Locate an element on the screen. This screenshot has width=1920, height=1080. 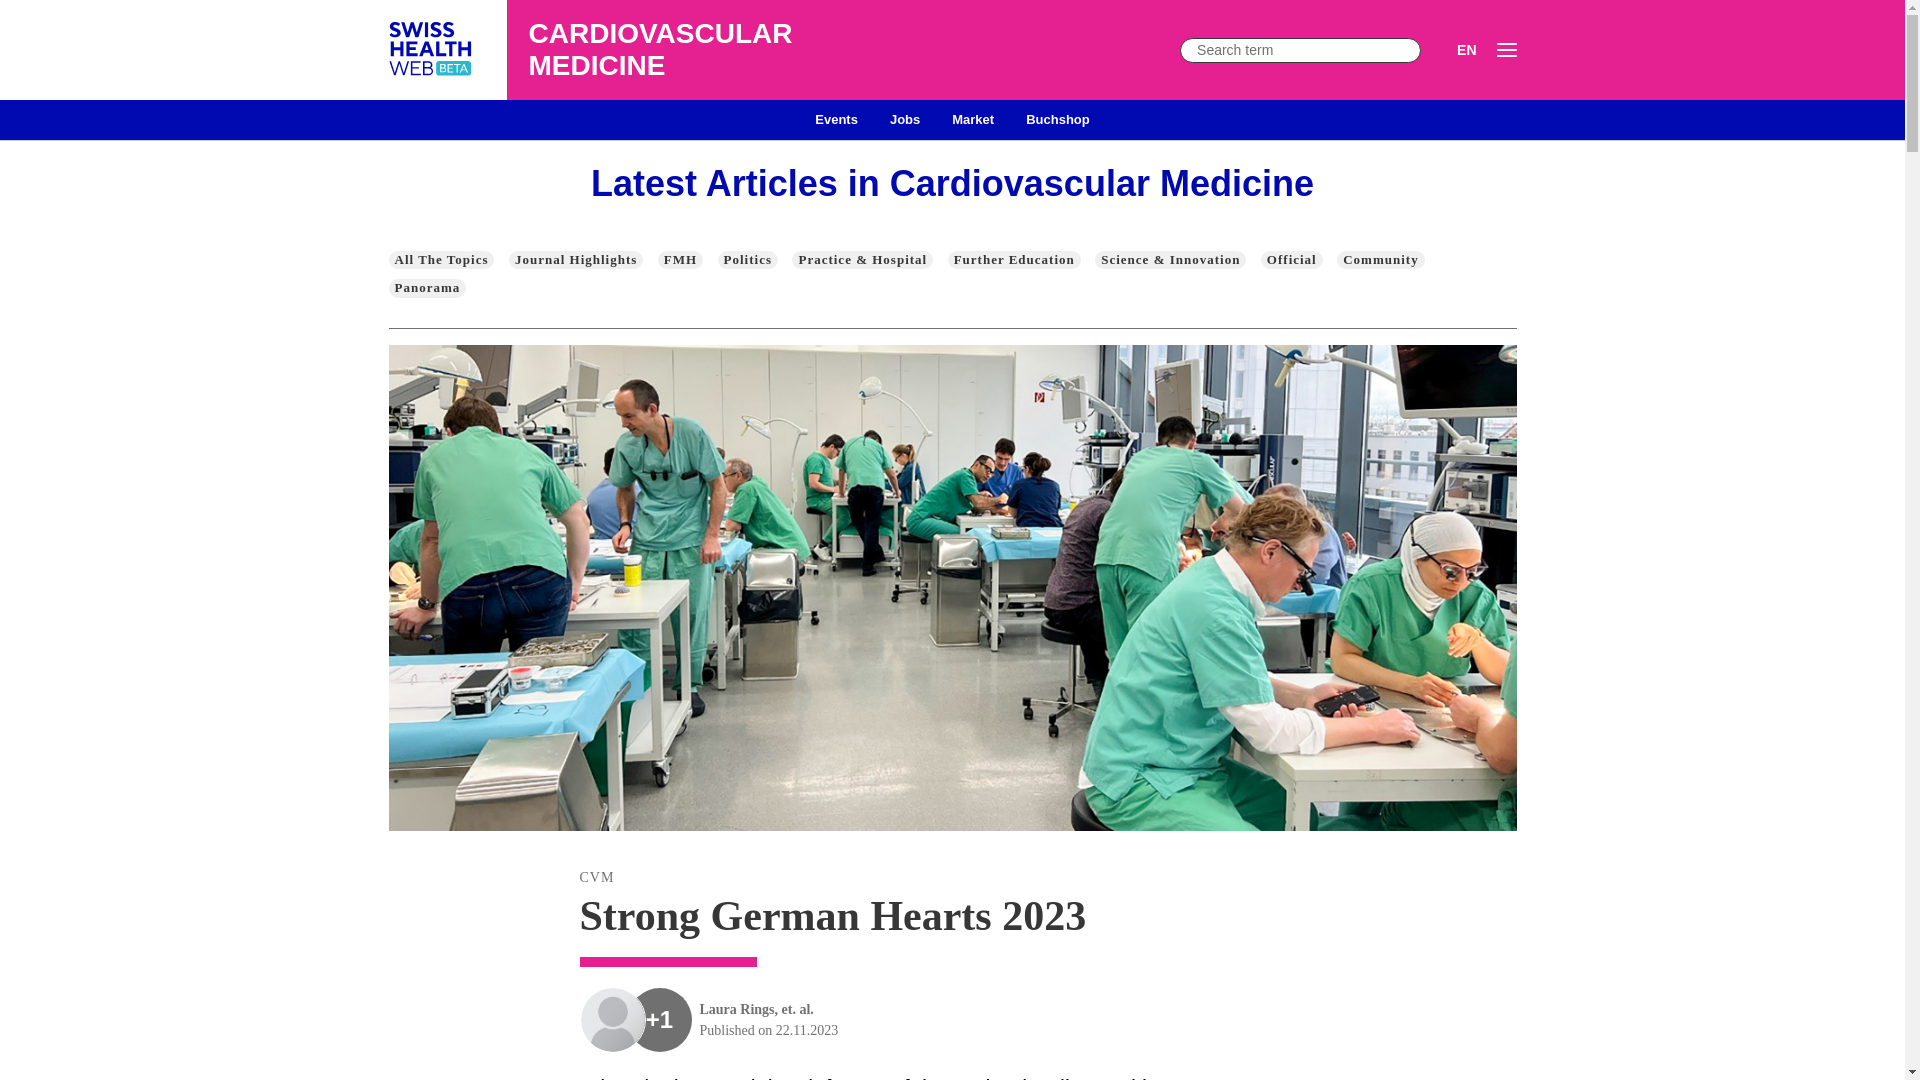
Market is located at coordinates (973, 120).